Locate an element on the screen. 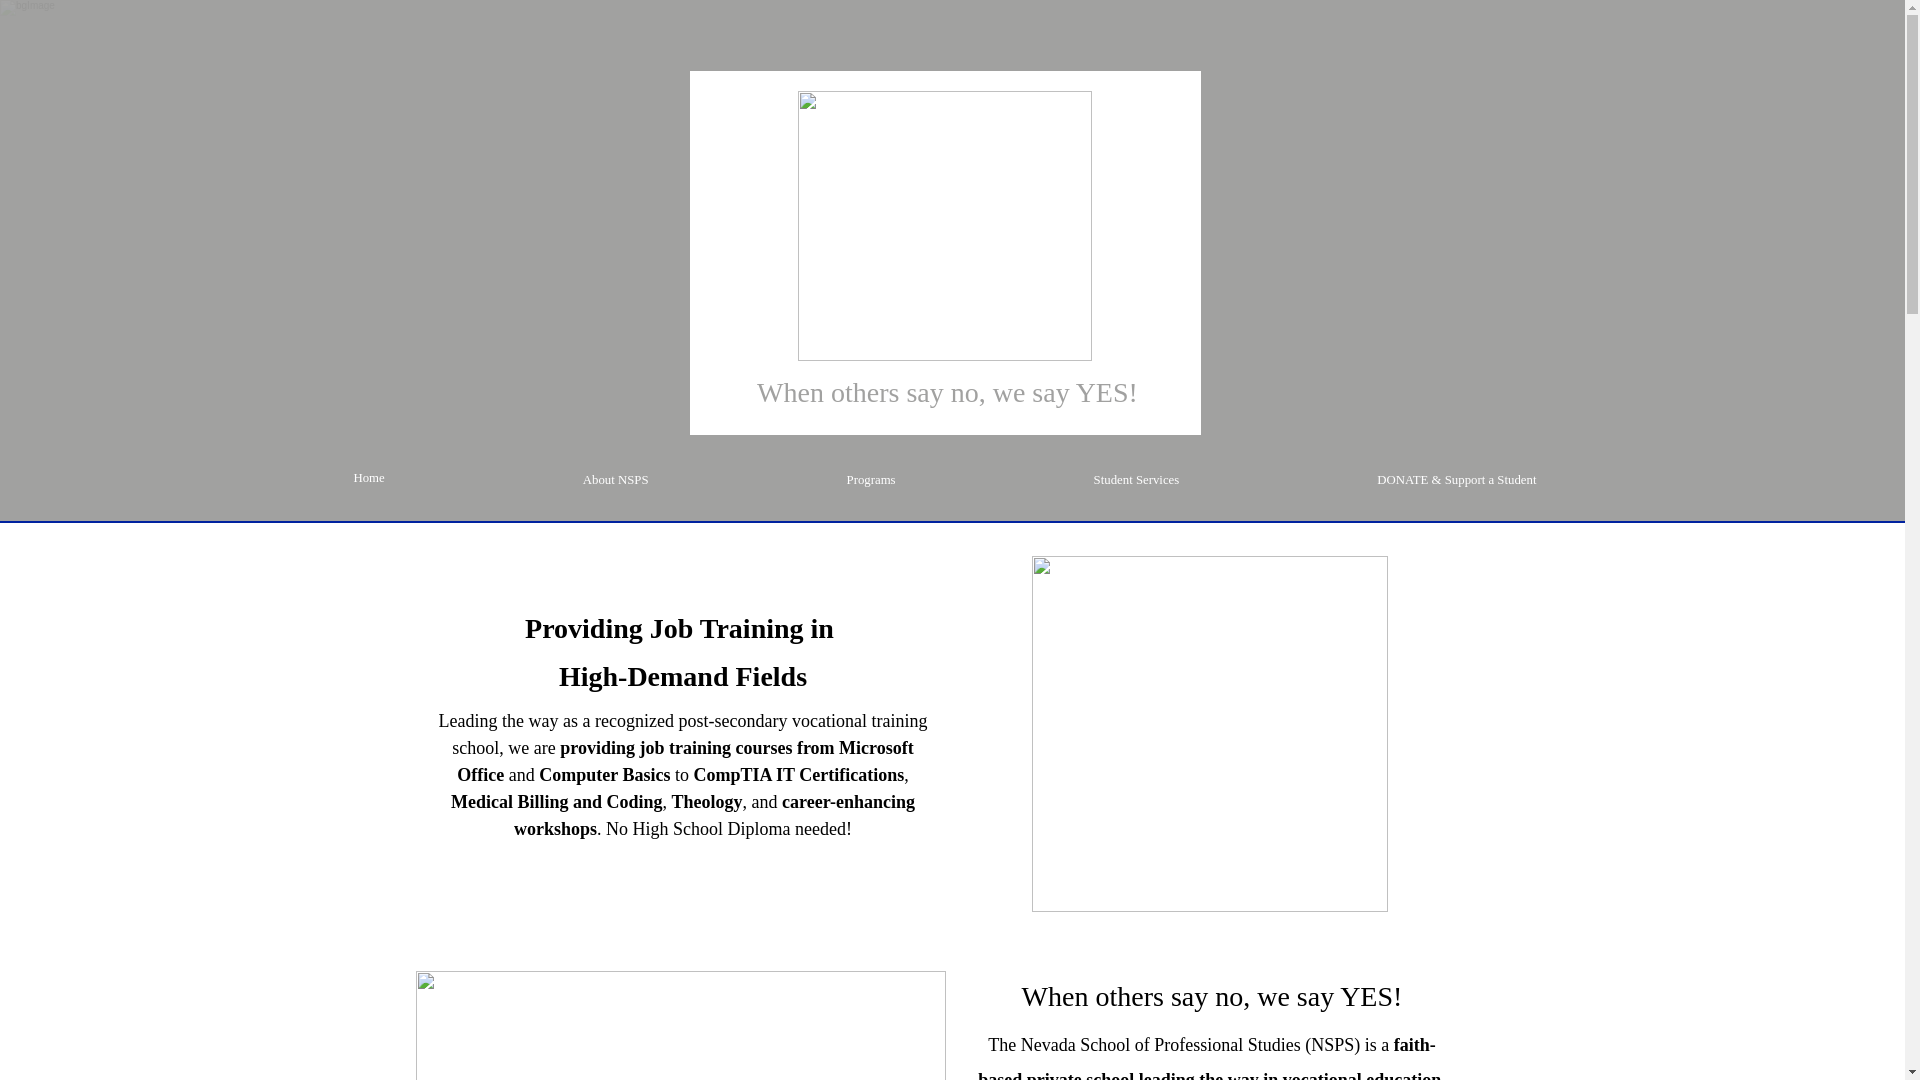 The image size is (1920, 1080). Student Services is located at coordinates (1136, 480).